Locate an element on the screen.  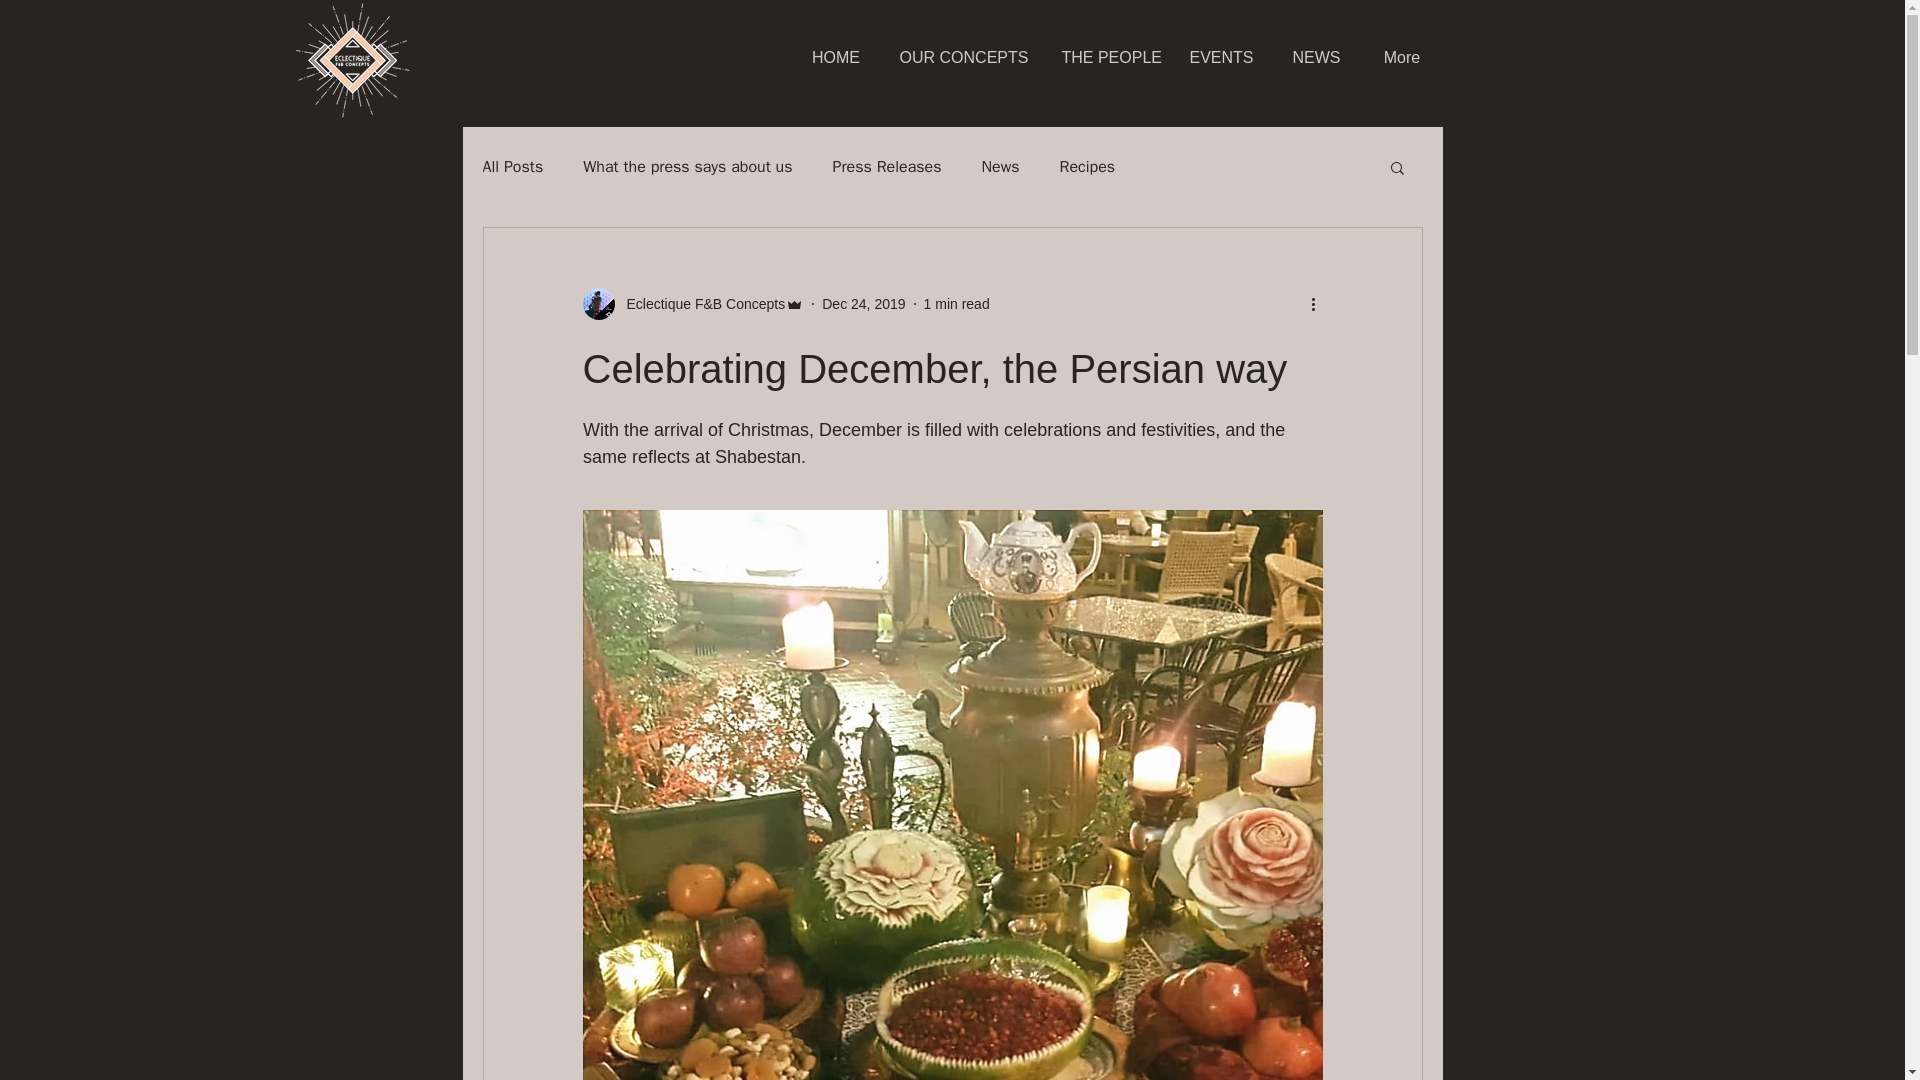
NEWS is located at coordinates (1315, 58).